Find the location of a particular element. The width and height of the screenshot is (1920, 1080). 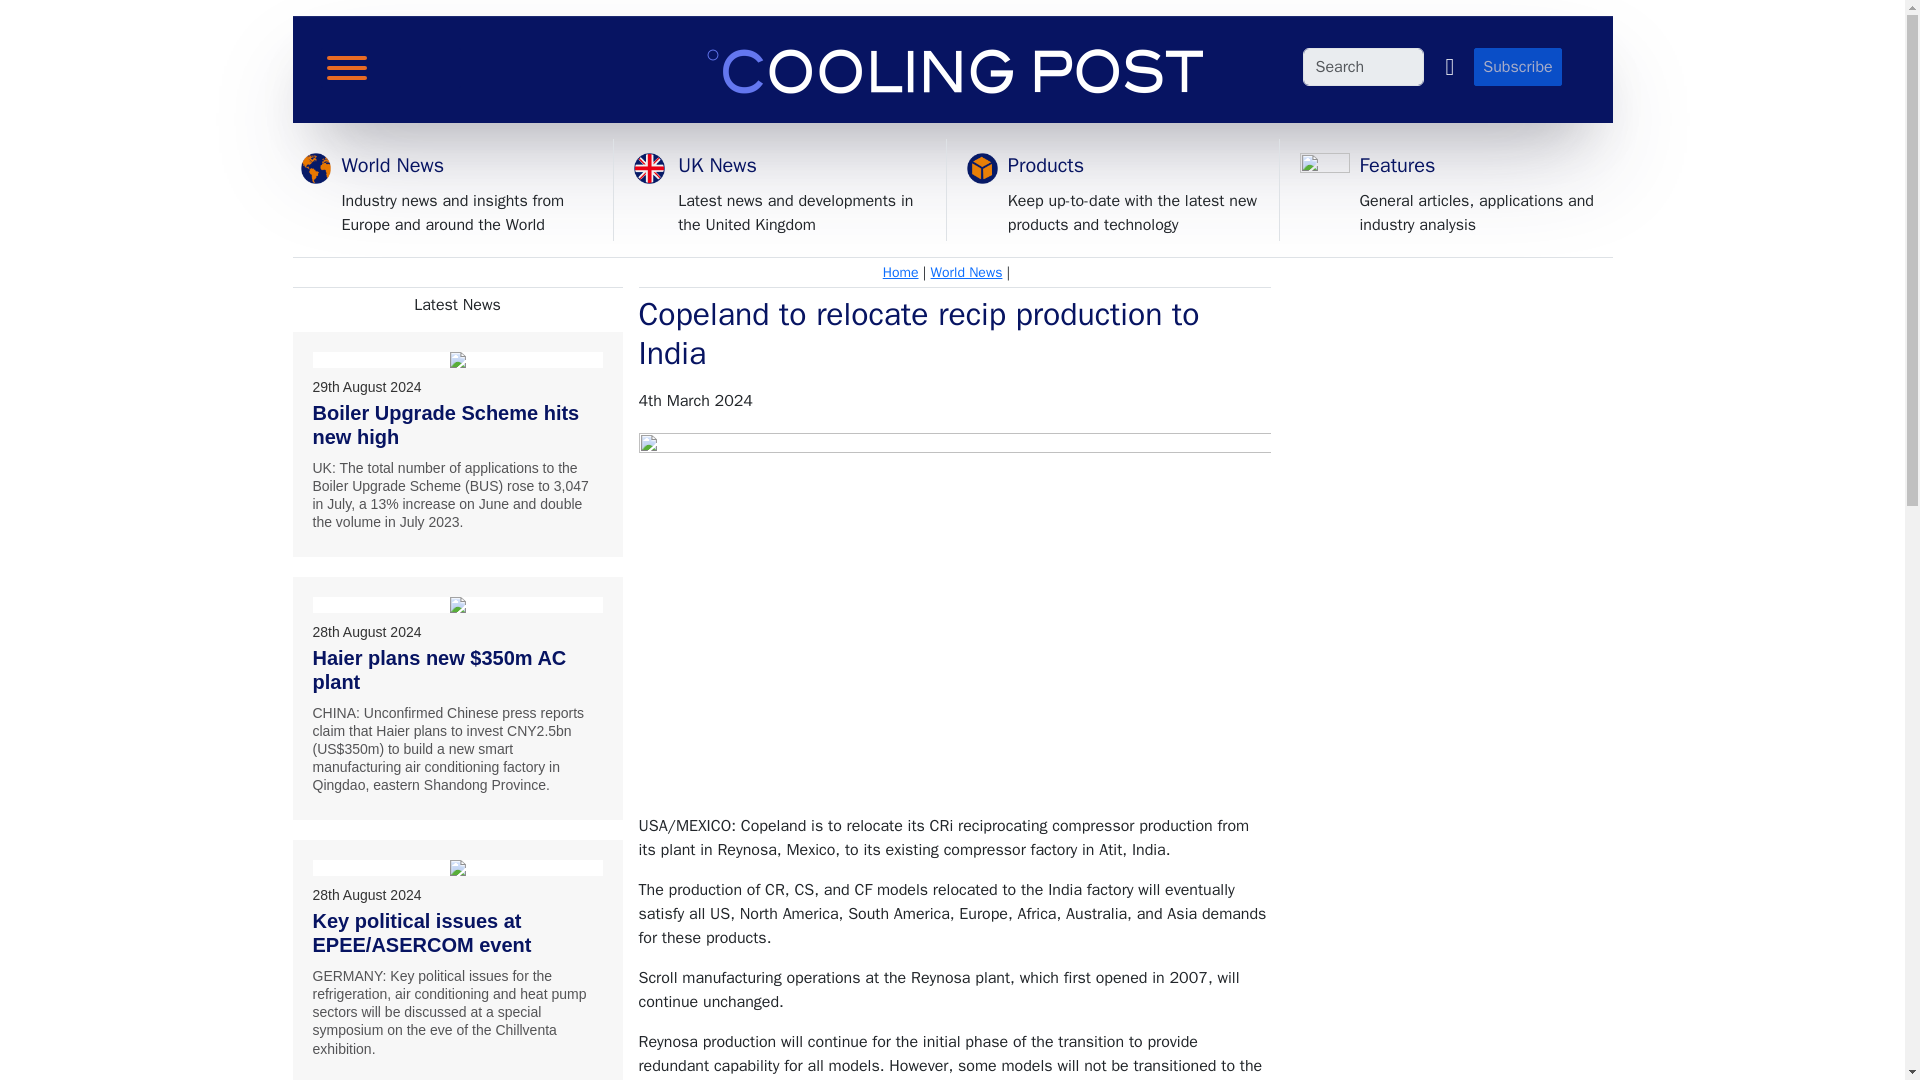

Boiler Upgrade Scheme hits new high is located at coordinates (458, 360).